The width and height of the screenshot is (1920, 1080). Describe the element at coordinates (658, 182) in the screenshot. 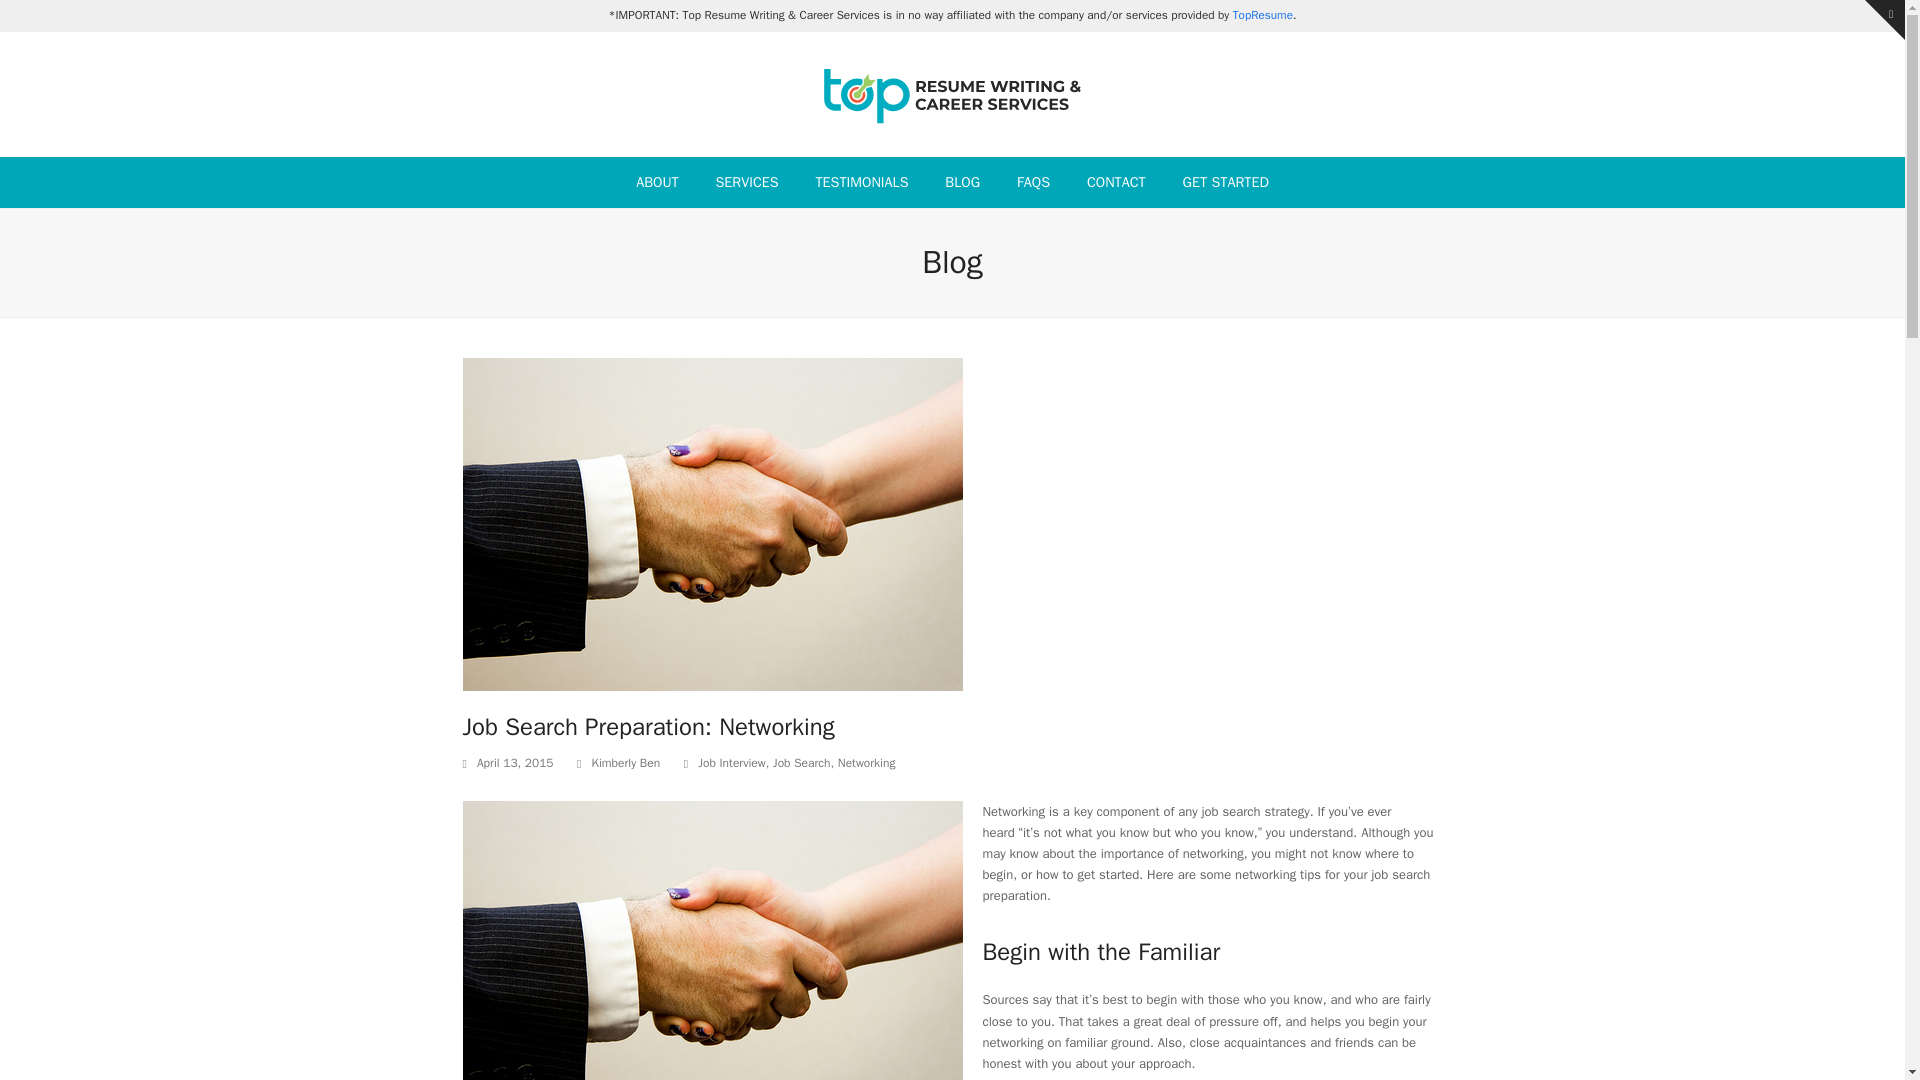

I see `ABOUT` at that location.